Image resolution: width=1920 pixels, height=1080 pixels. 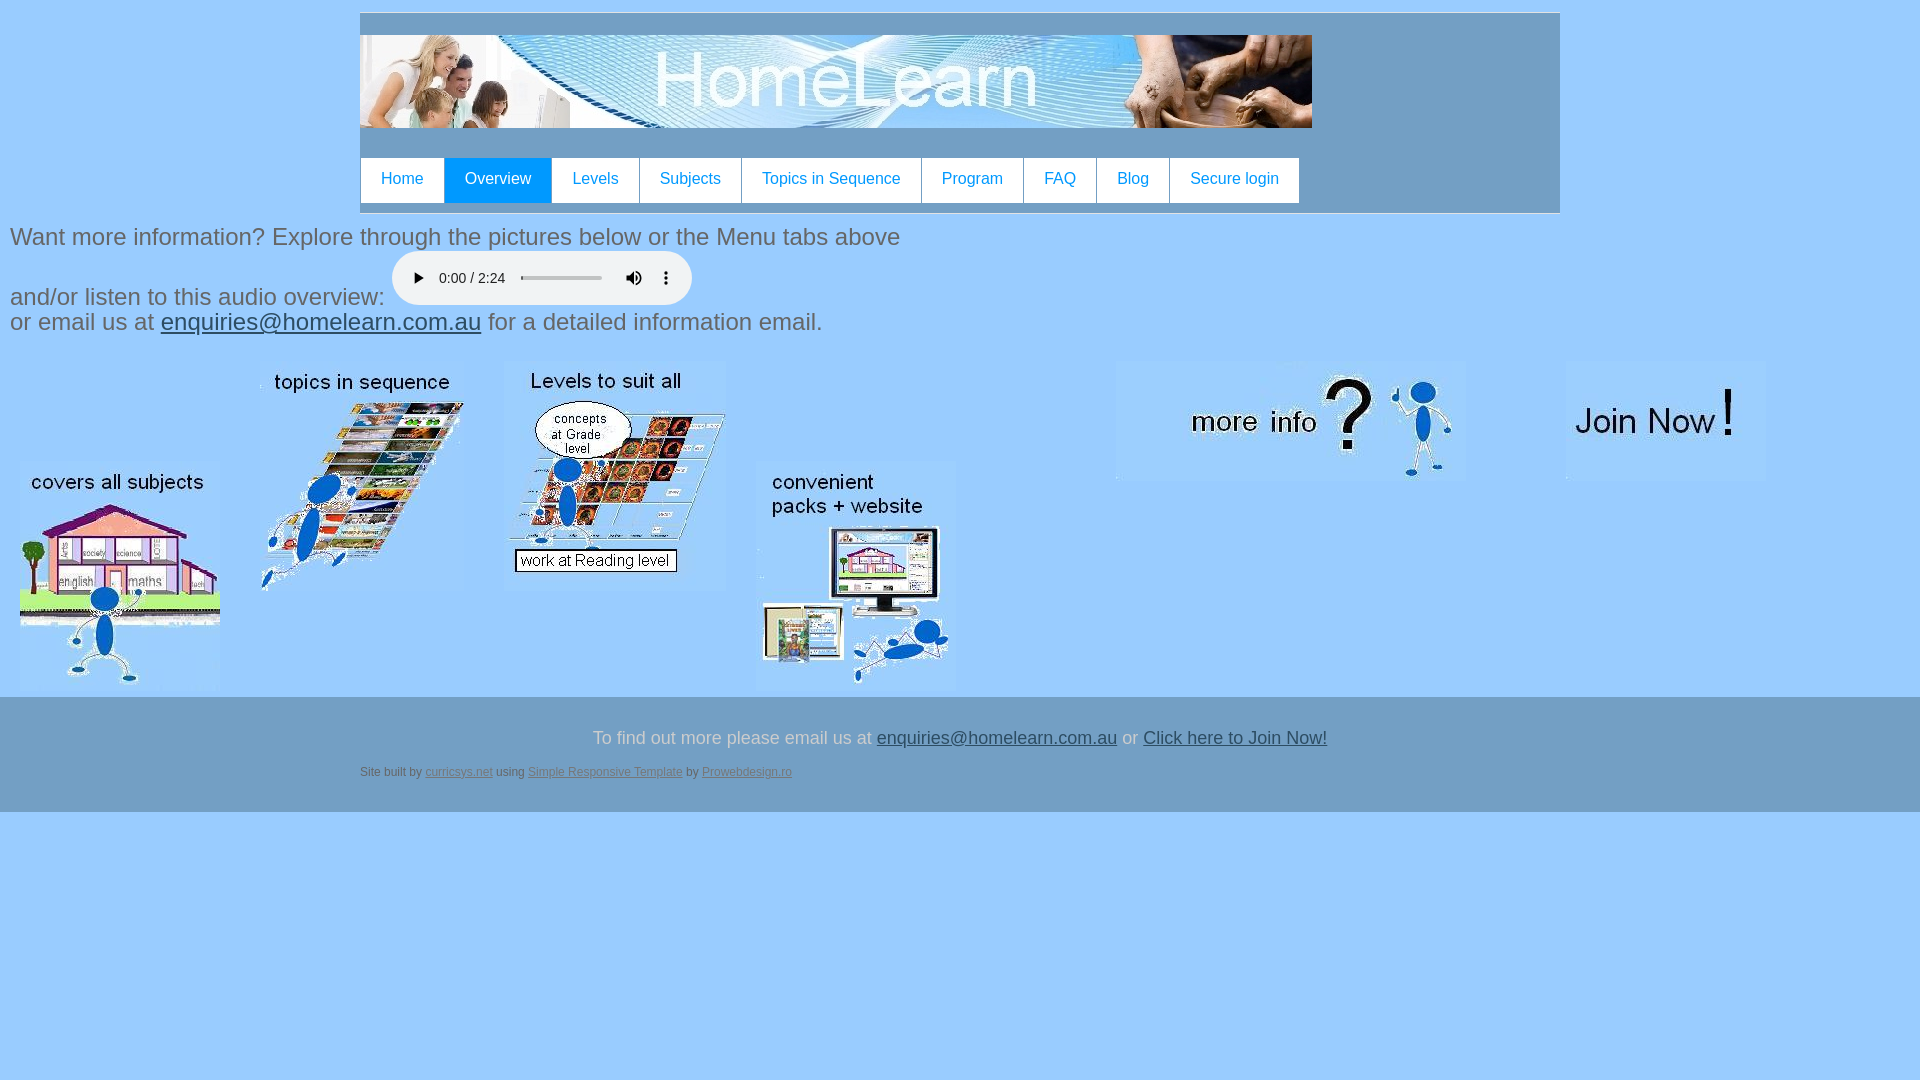 I want to click on Blog, so click(x=1133, y=180).